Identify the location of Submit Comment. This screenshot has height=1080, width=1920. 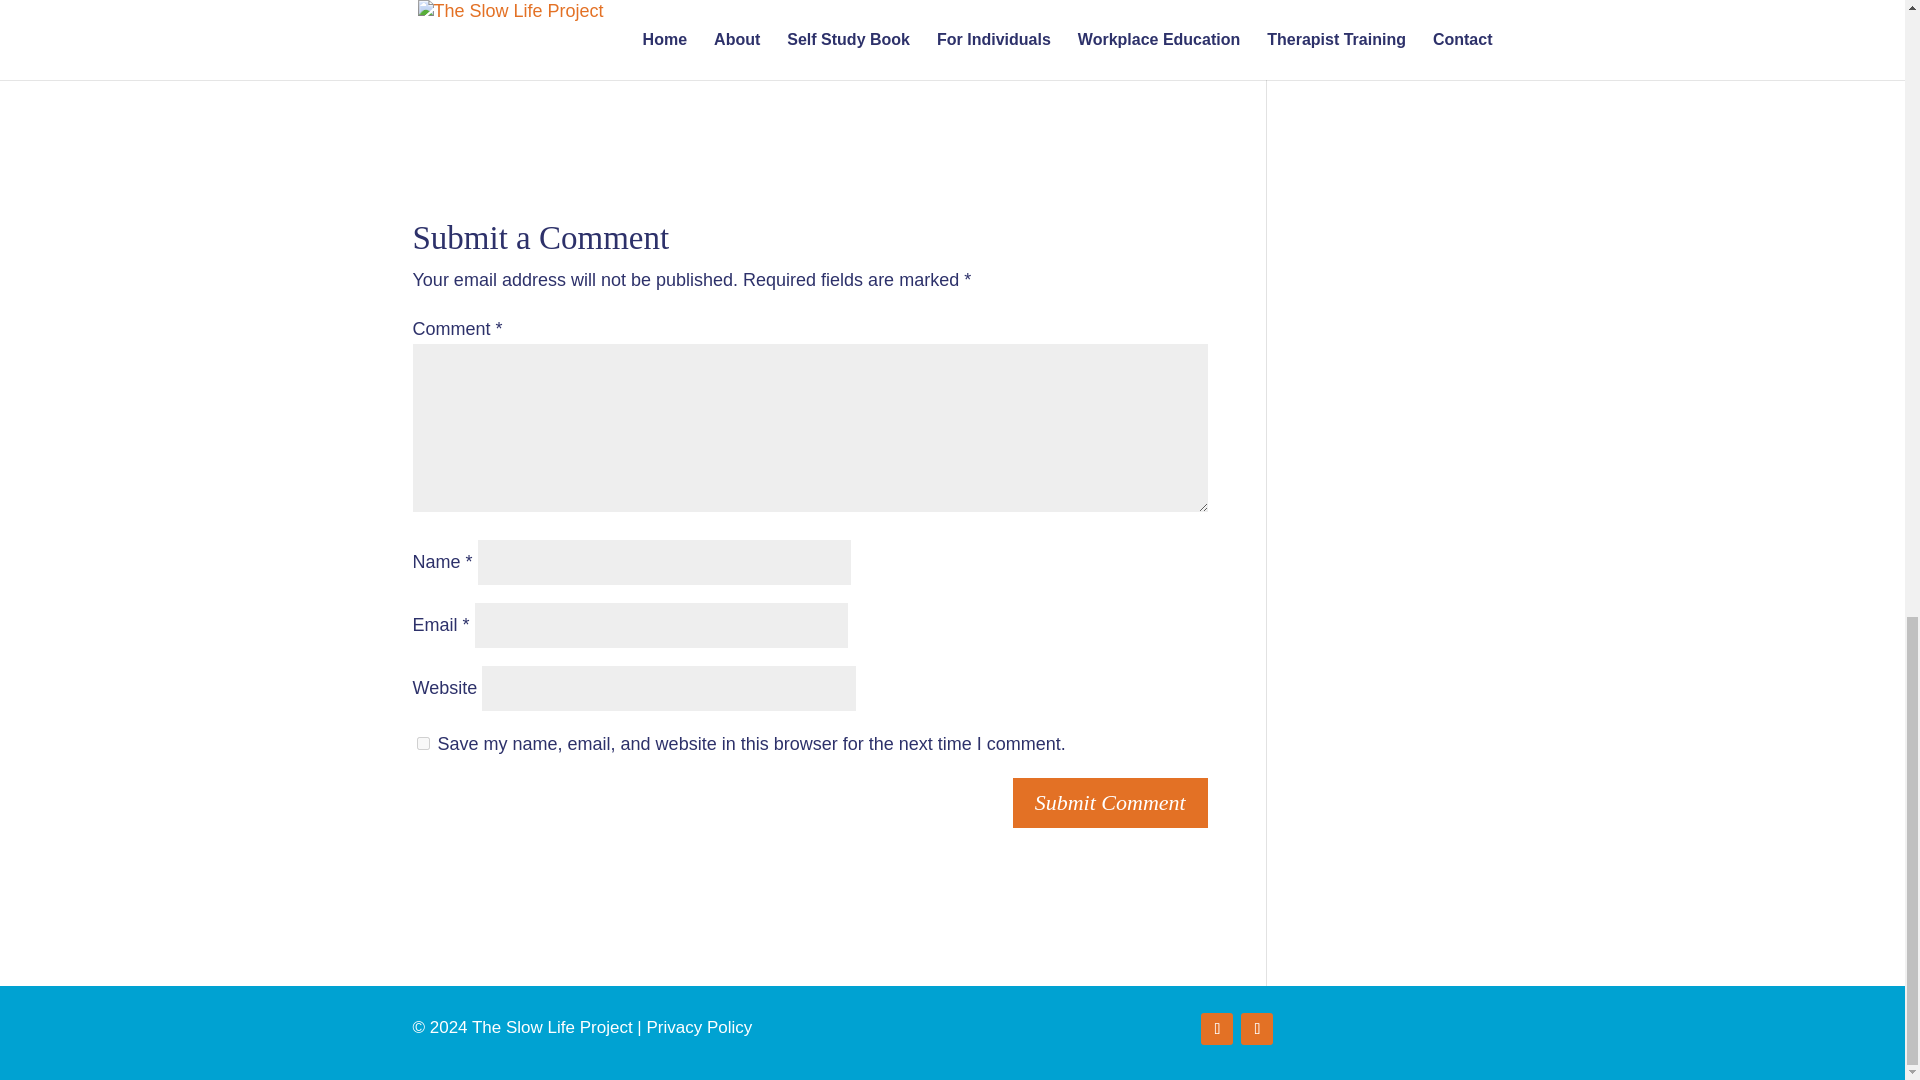
(1110, 803).